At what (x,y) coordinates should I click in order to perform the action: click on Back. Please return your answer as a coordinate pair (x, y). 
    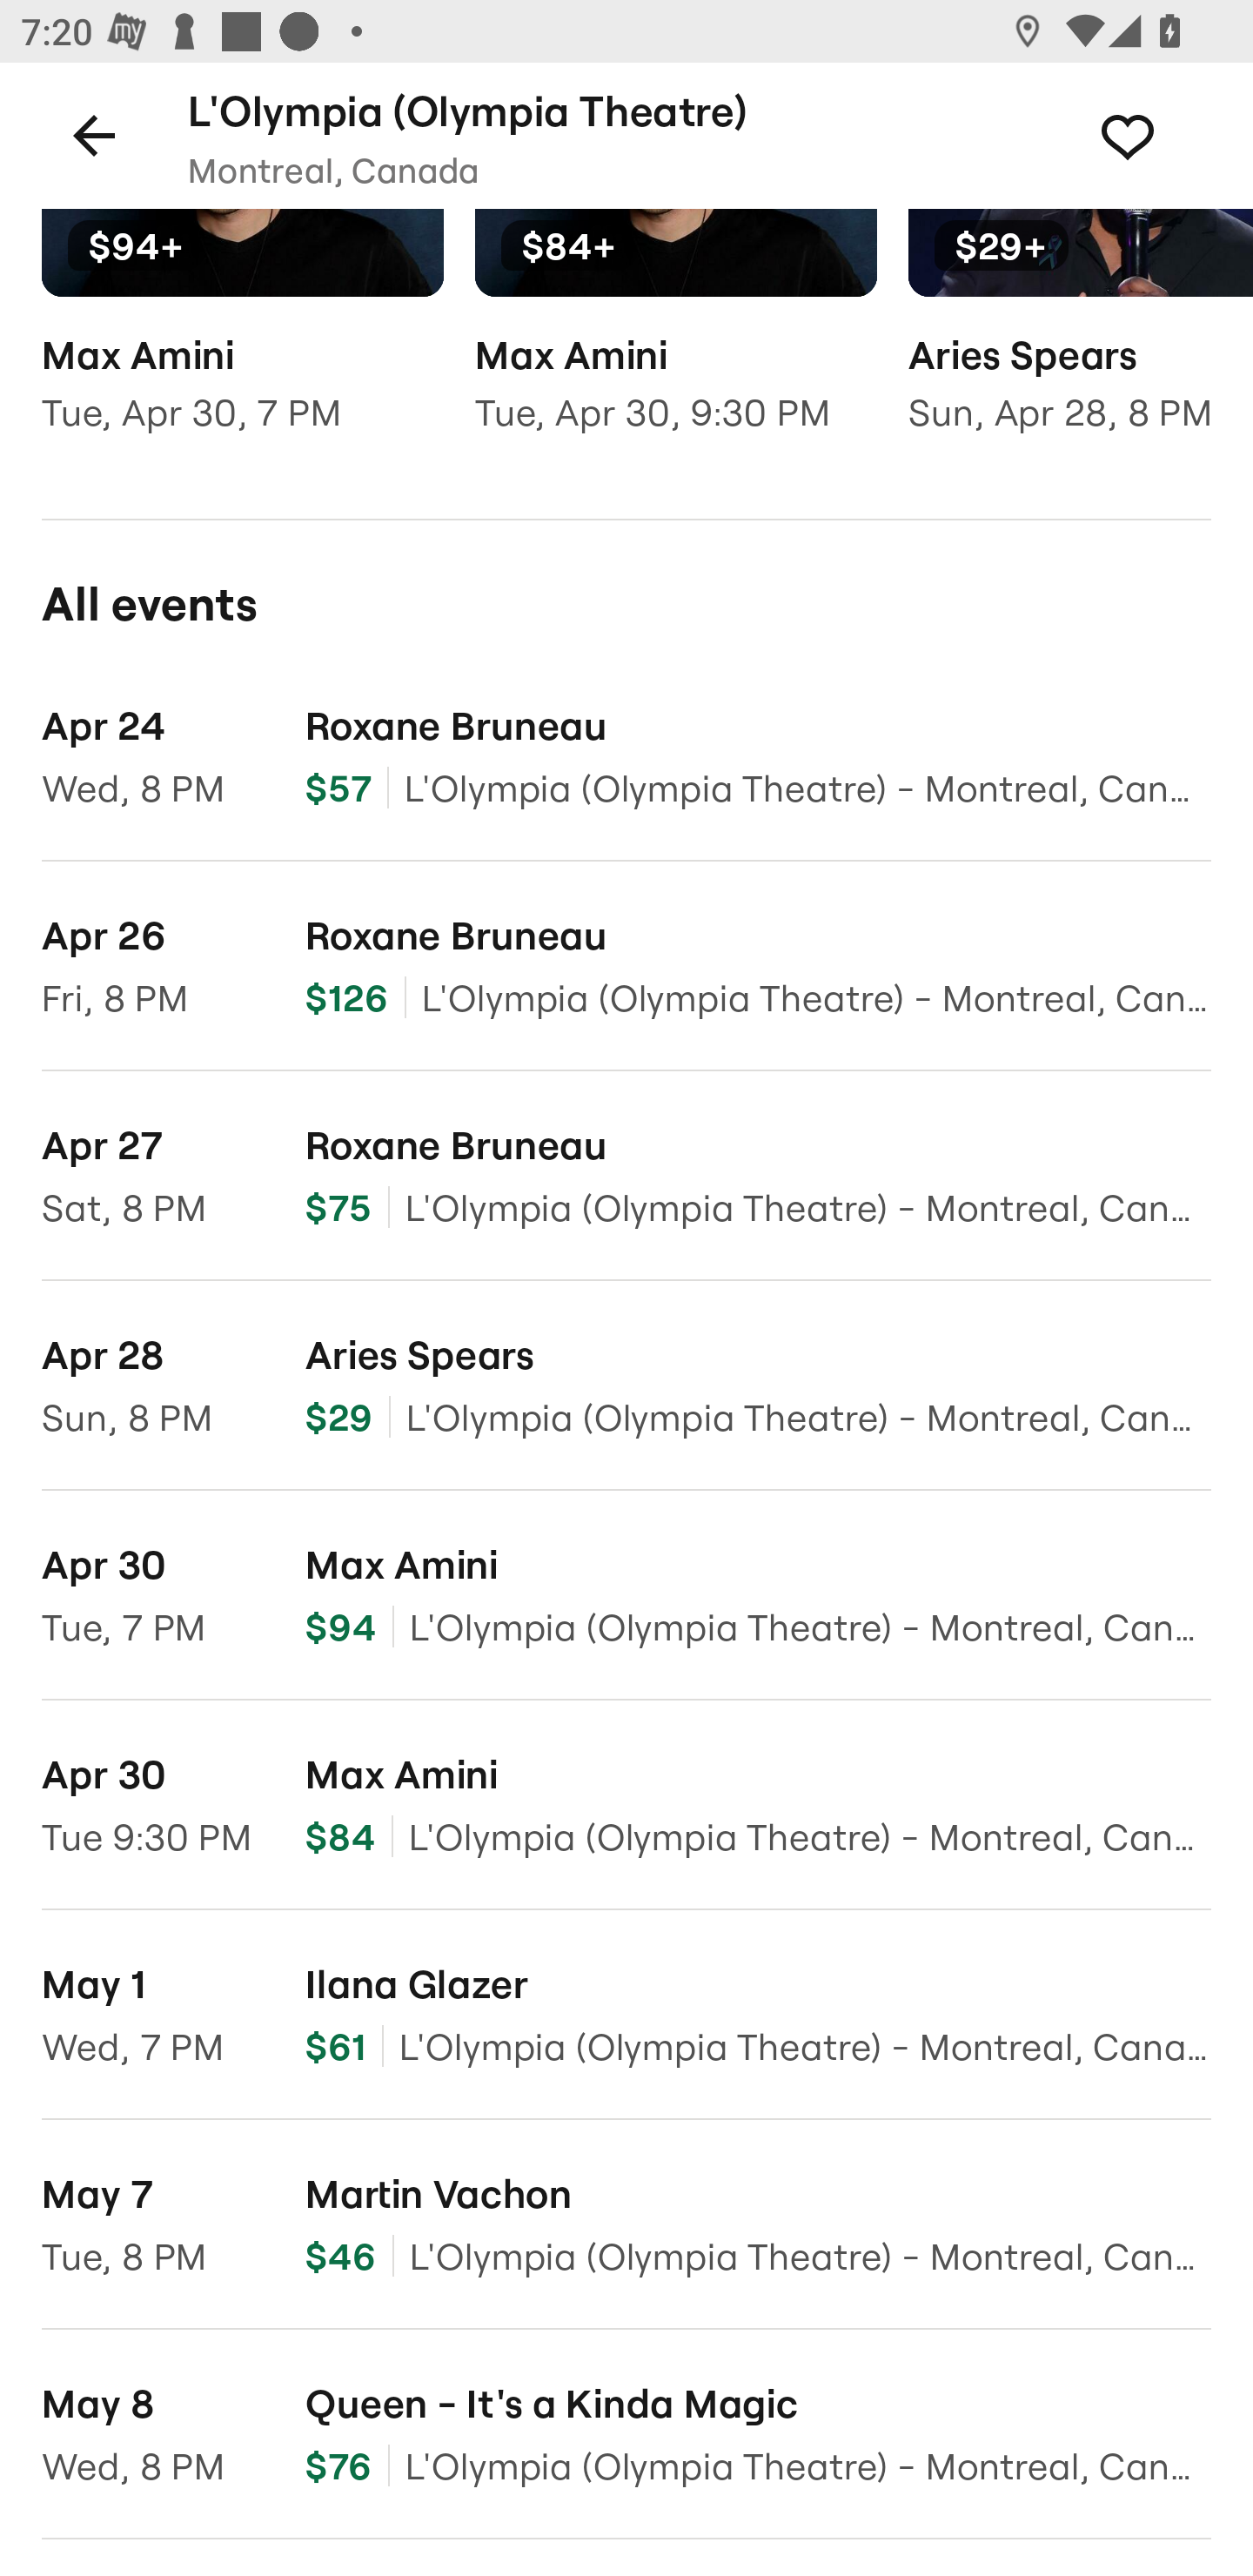
    Looking at the image, I should click on (94, 134).